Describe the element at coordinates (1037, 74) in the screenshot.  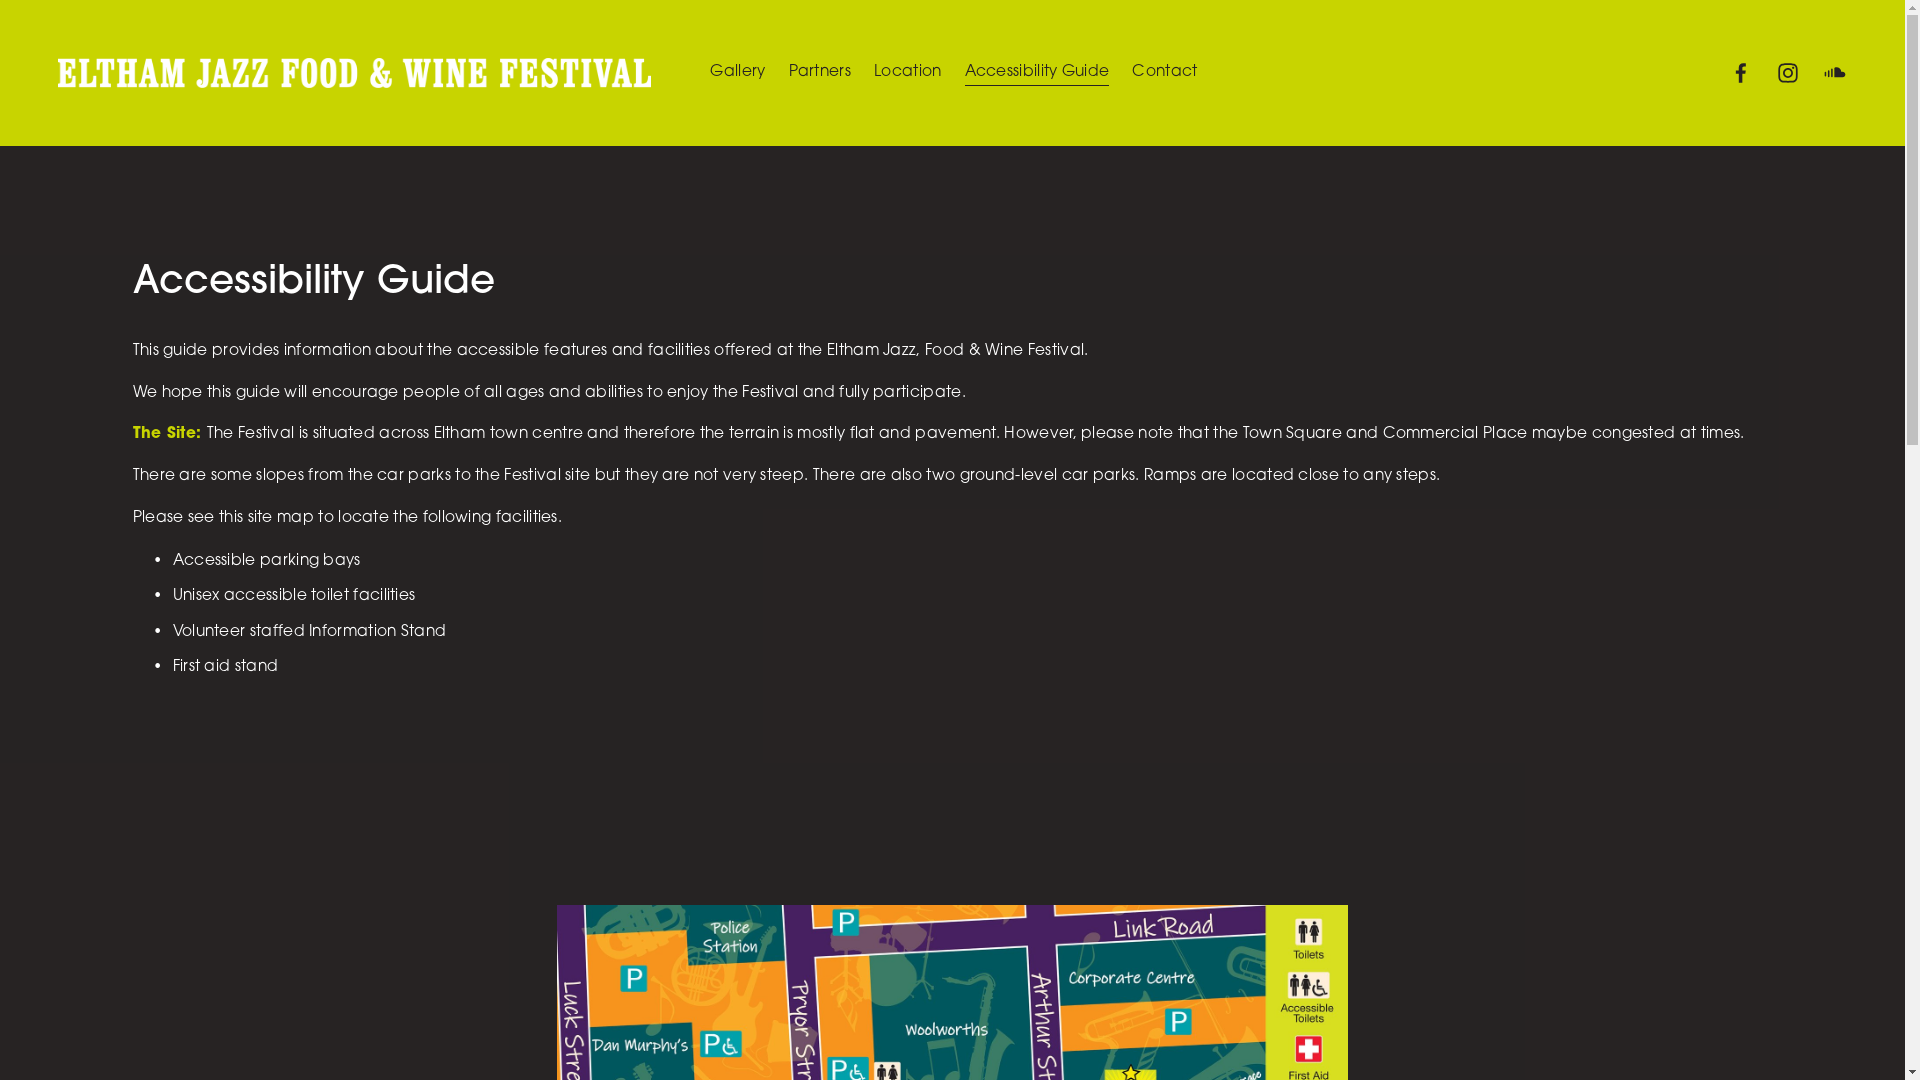
I see `Accessibility Guide` at that location.